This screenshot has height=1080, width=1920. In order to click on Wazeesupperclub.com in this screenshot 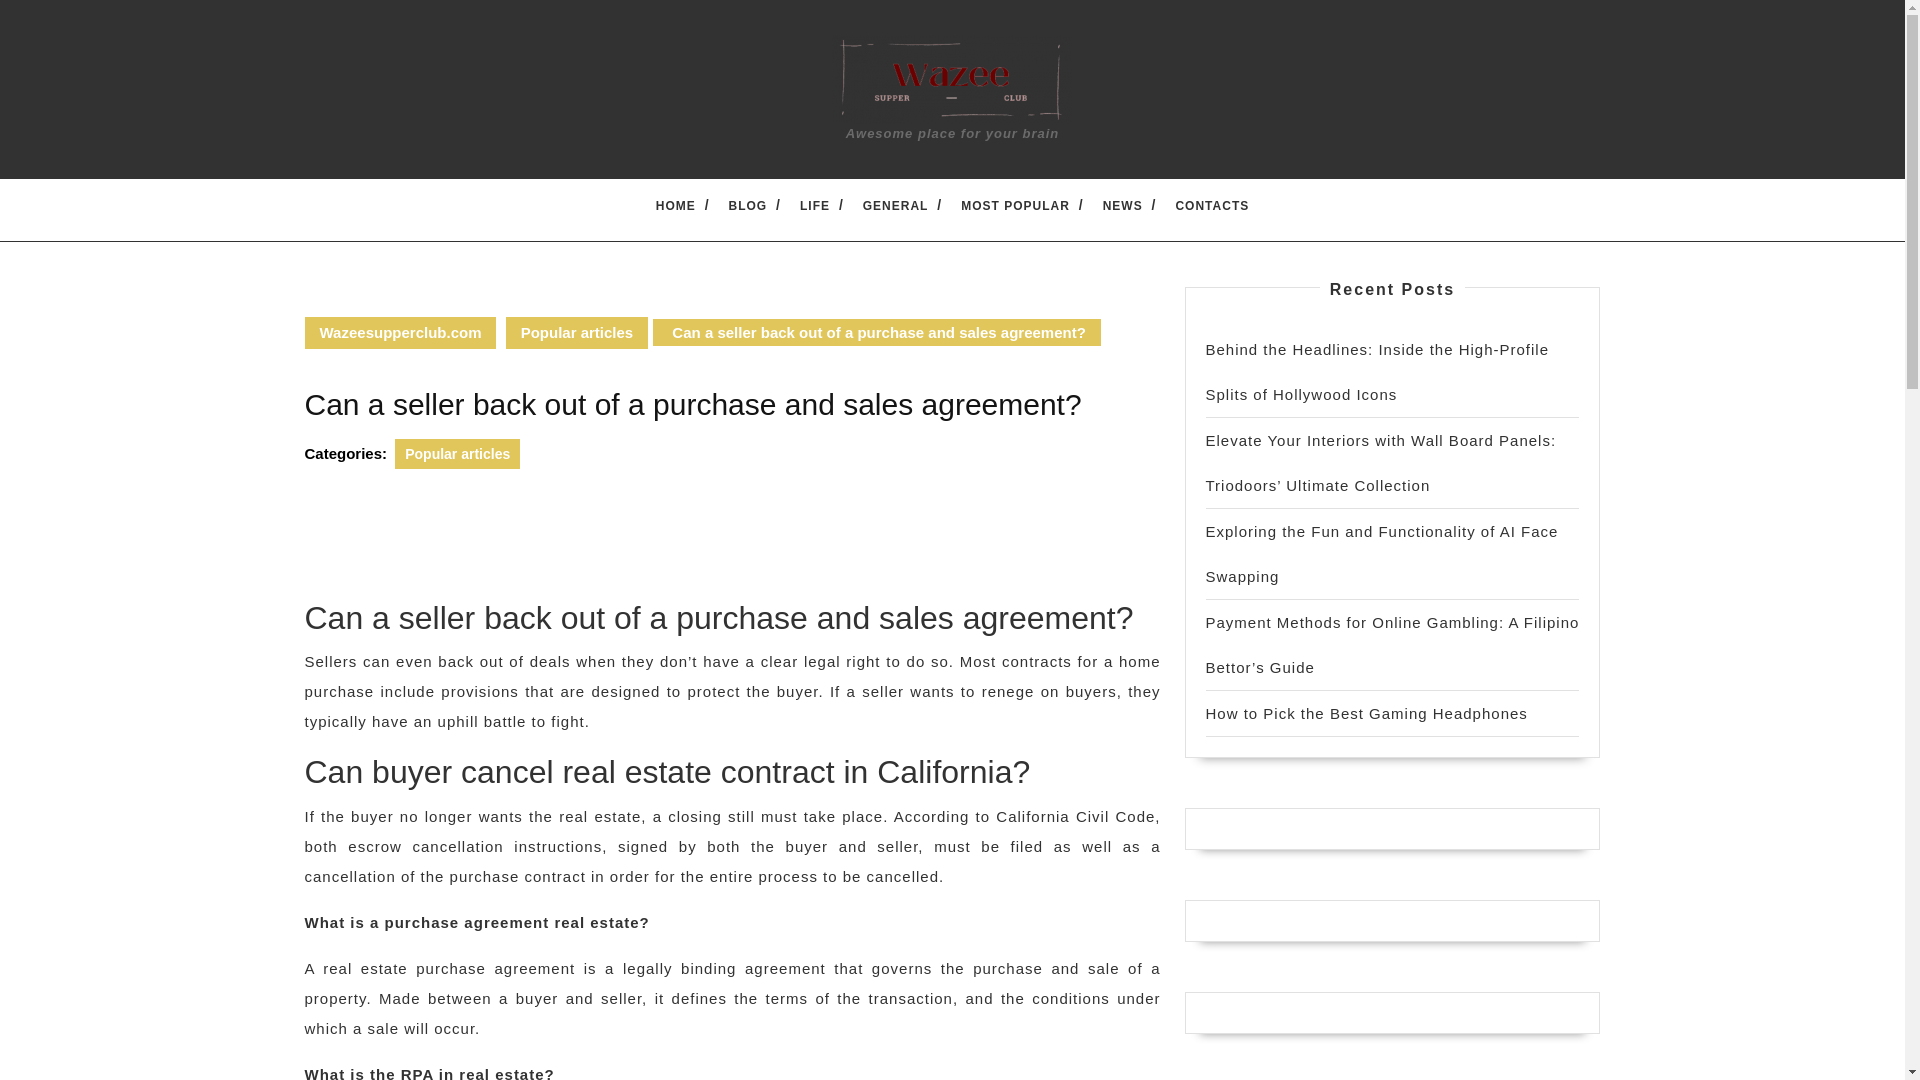, I will do `click(399, 332)`.